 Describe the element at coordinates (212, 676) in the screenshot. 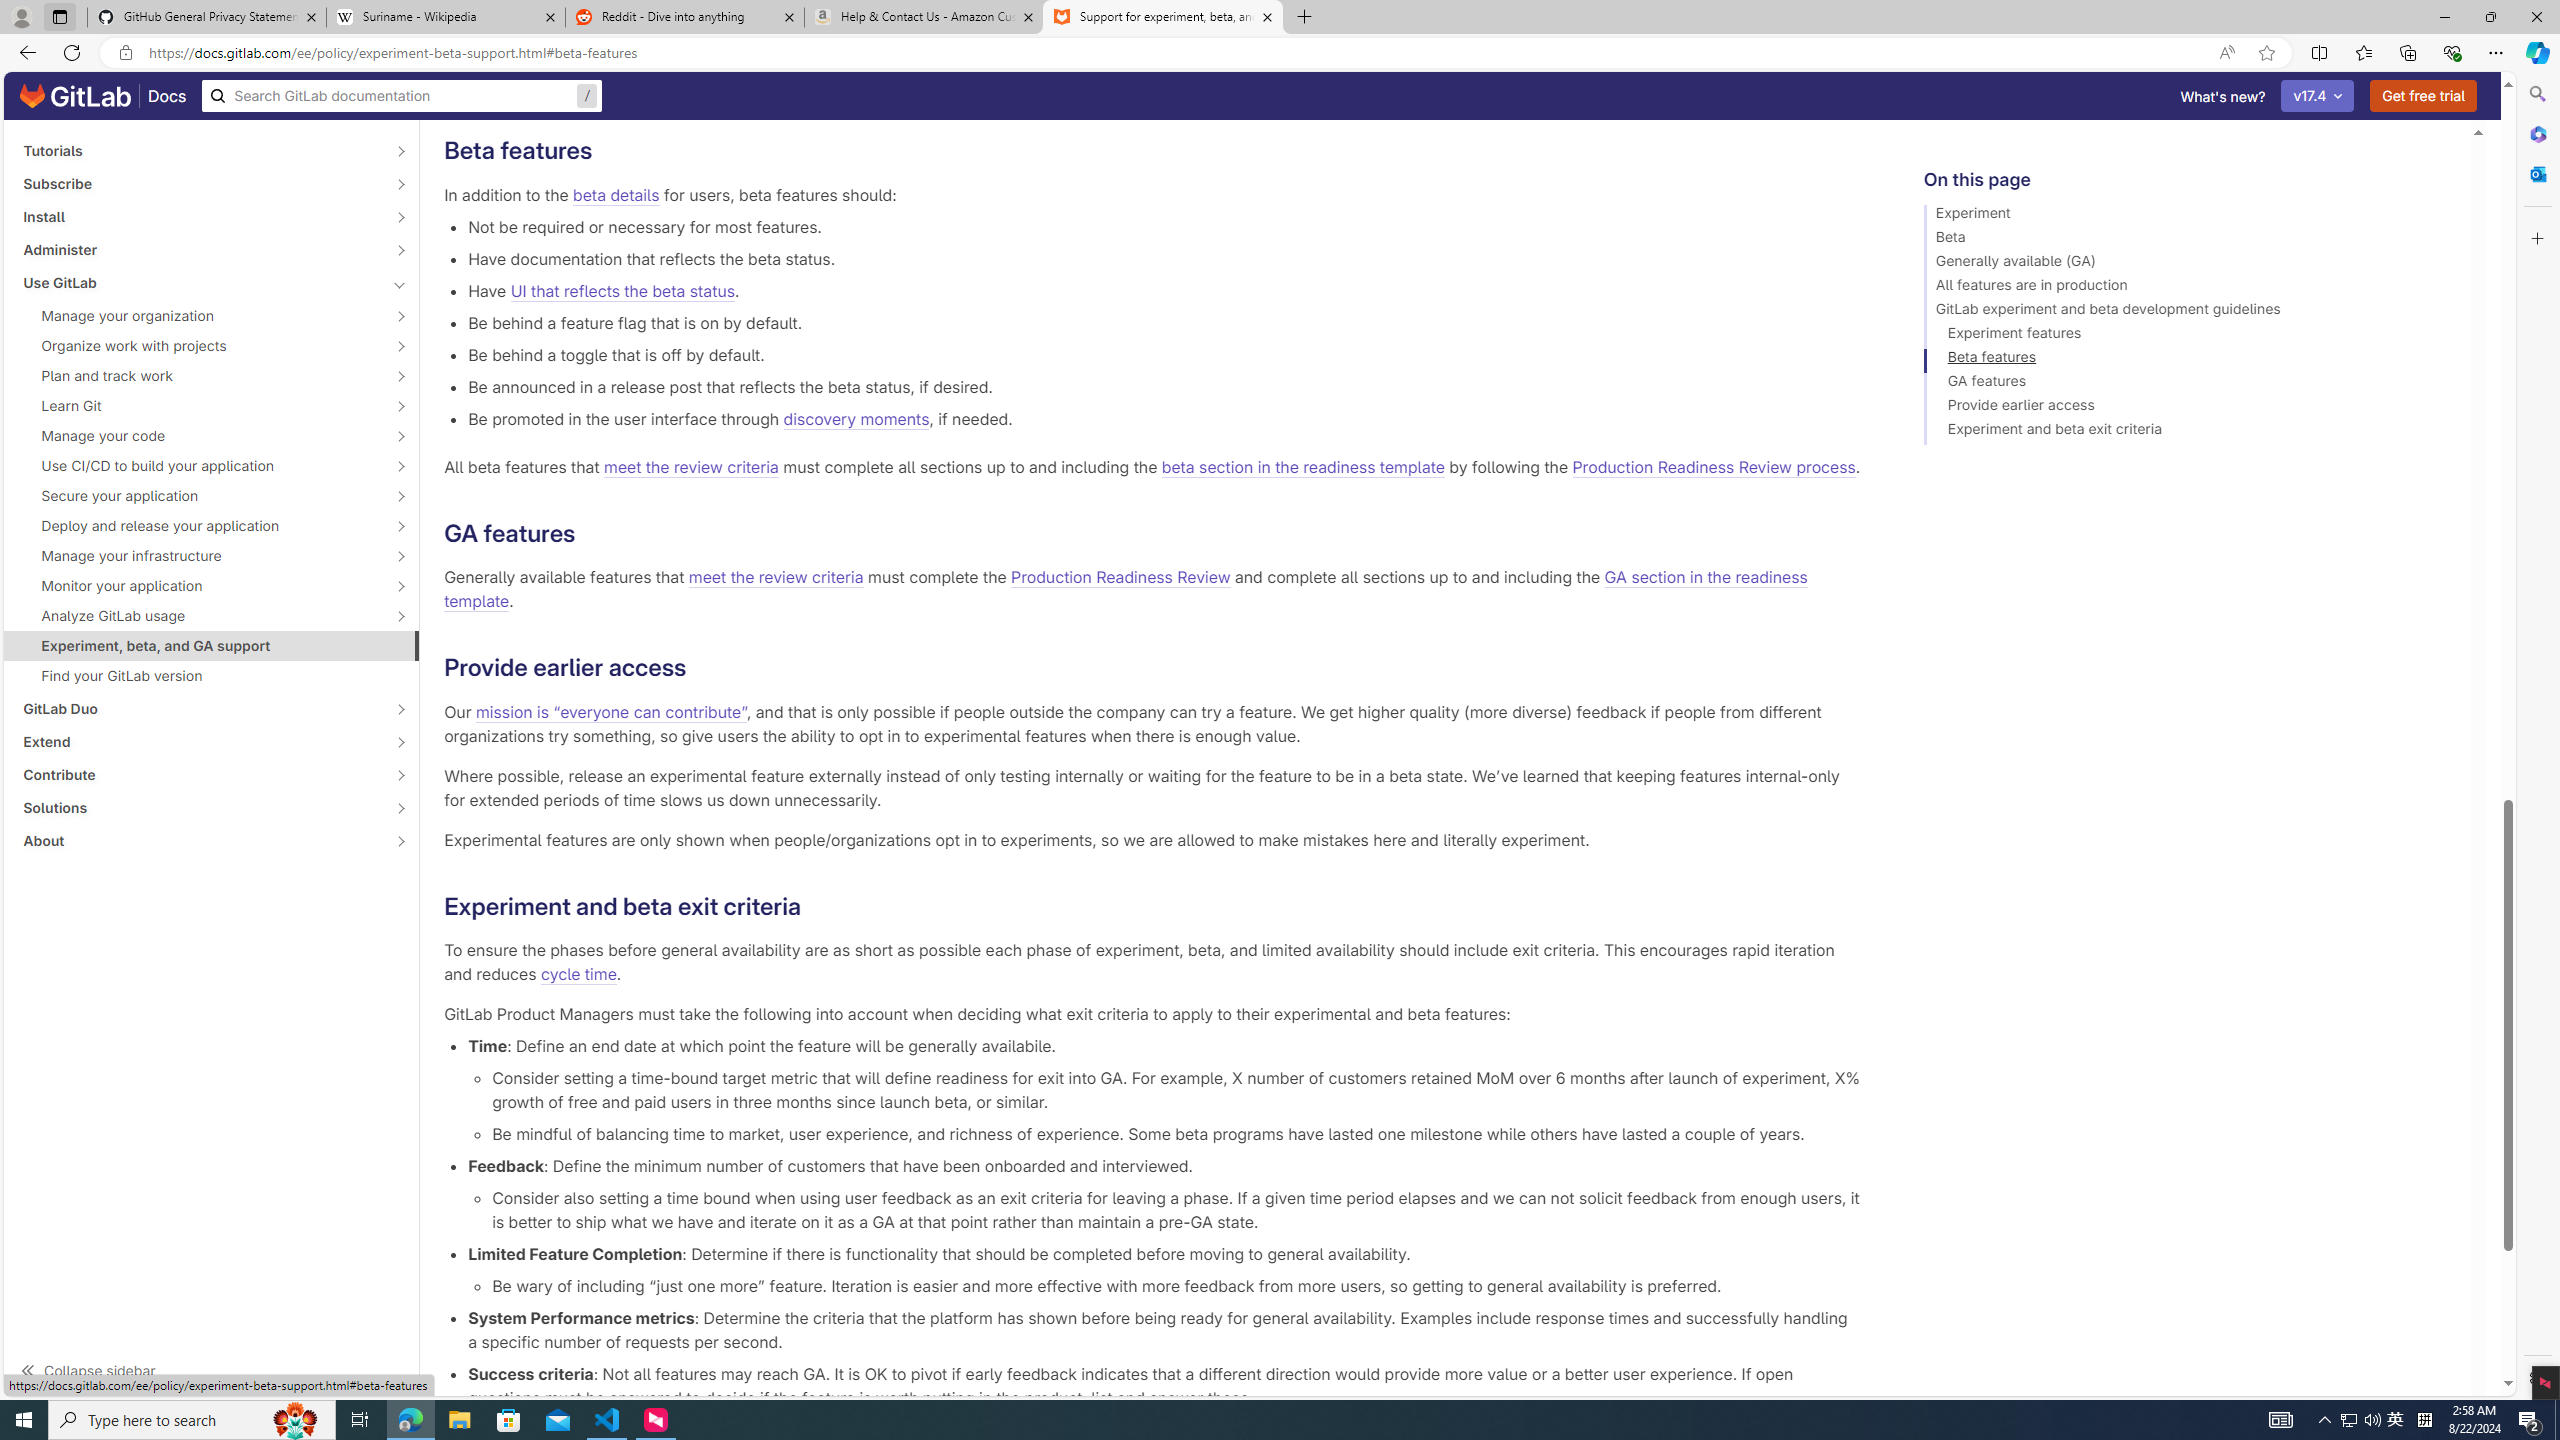

I see `Find your GitLab version` at that location.